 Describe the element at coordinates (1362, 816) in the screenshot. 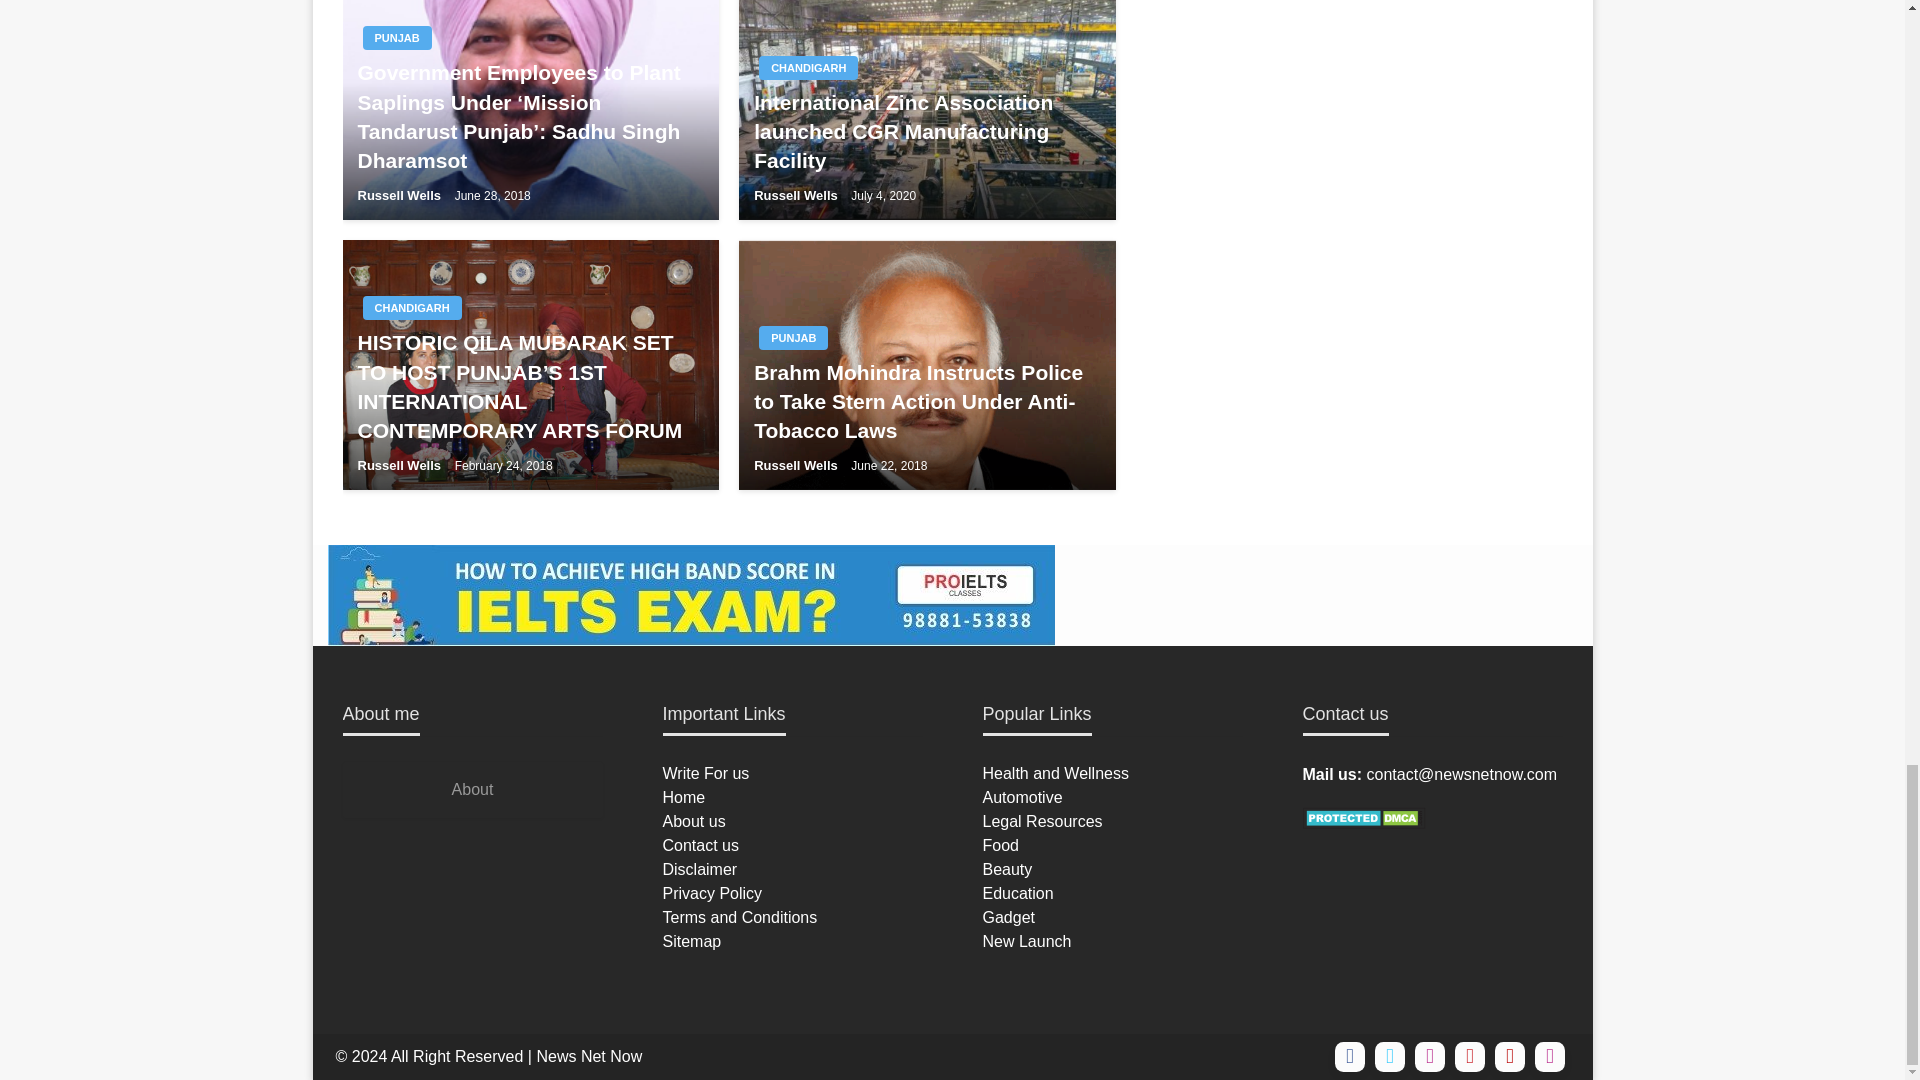

I see `DMCA.com Protection Status` at that location.